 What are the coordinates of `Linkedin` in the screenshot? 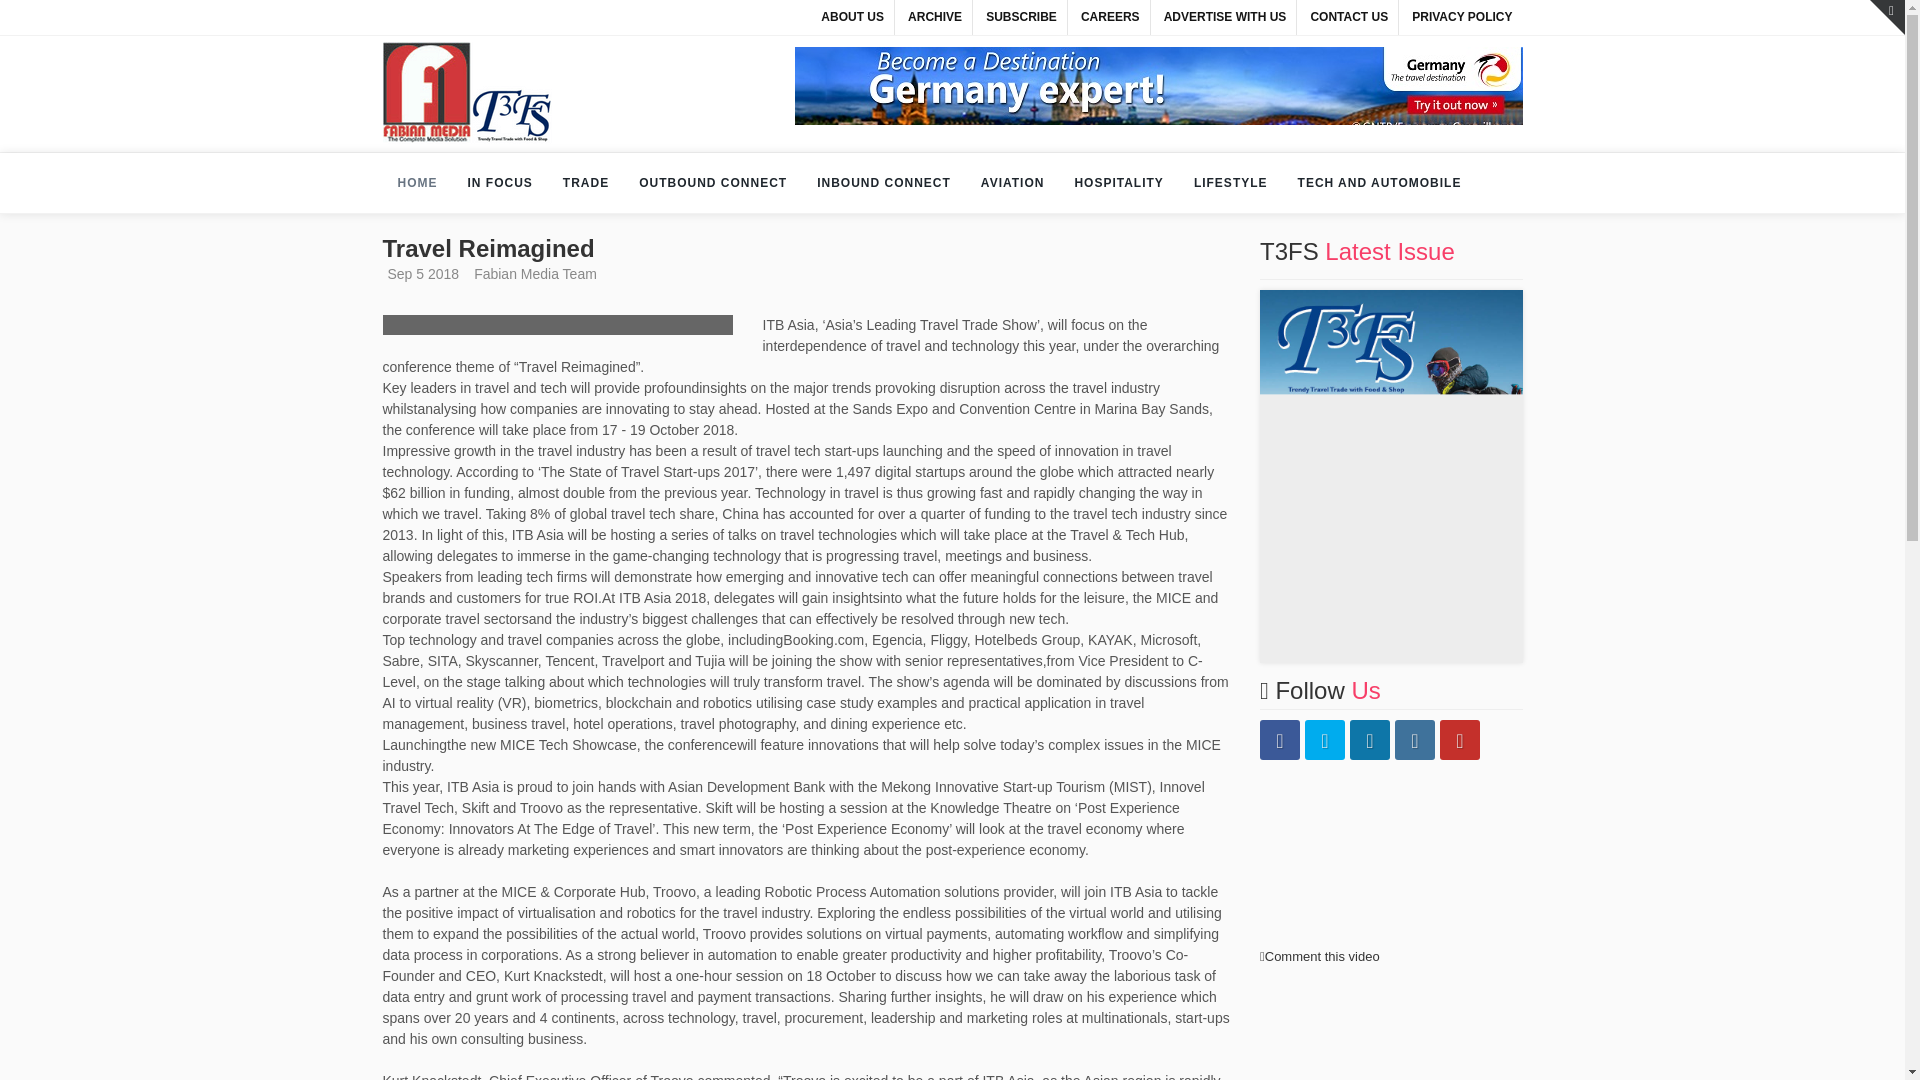 It's located at (1370, 740).